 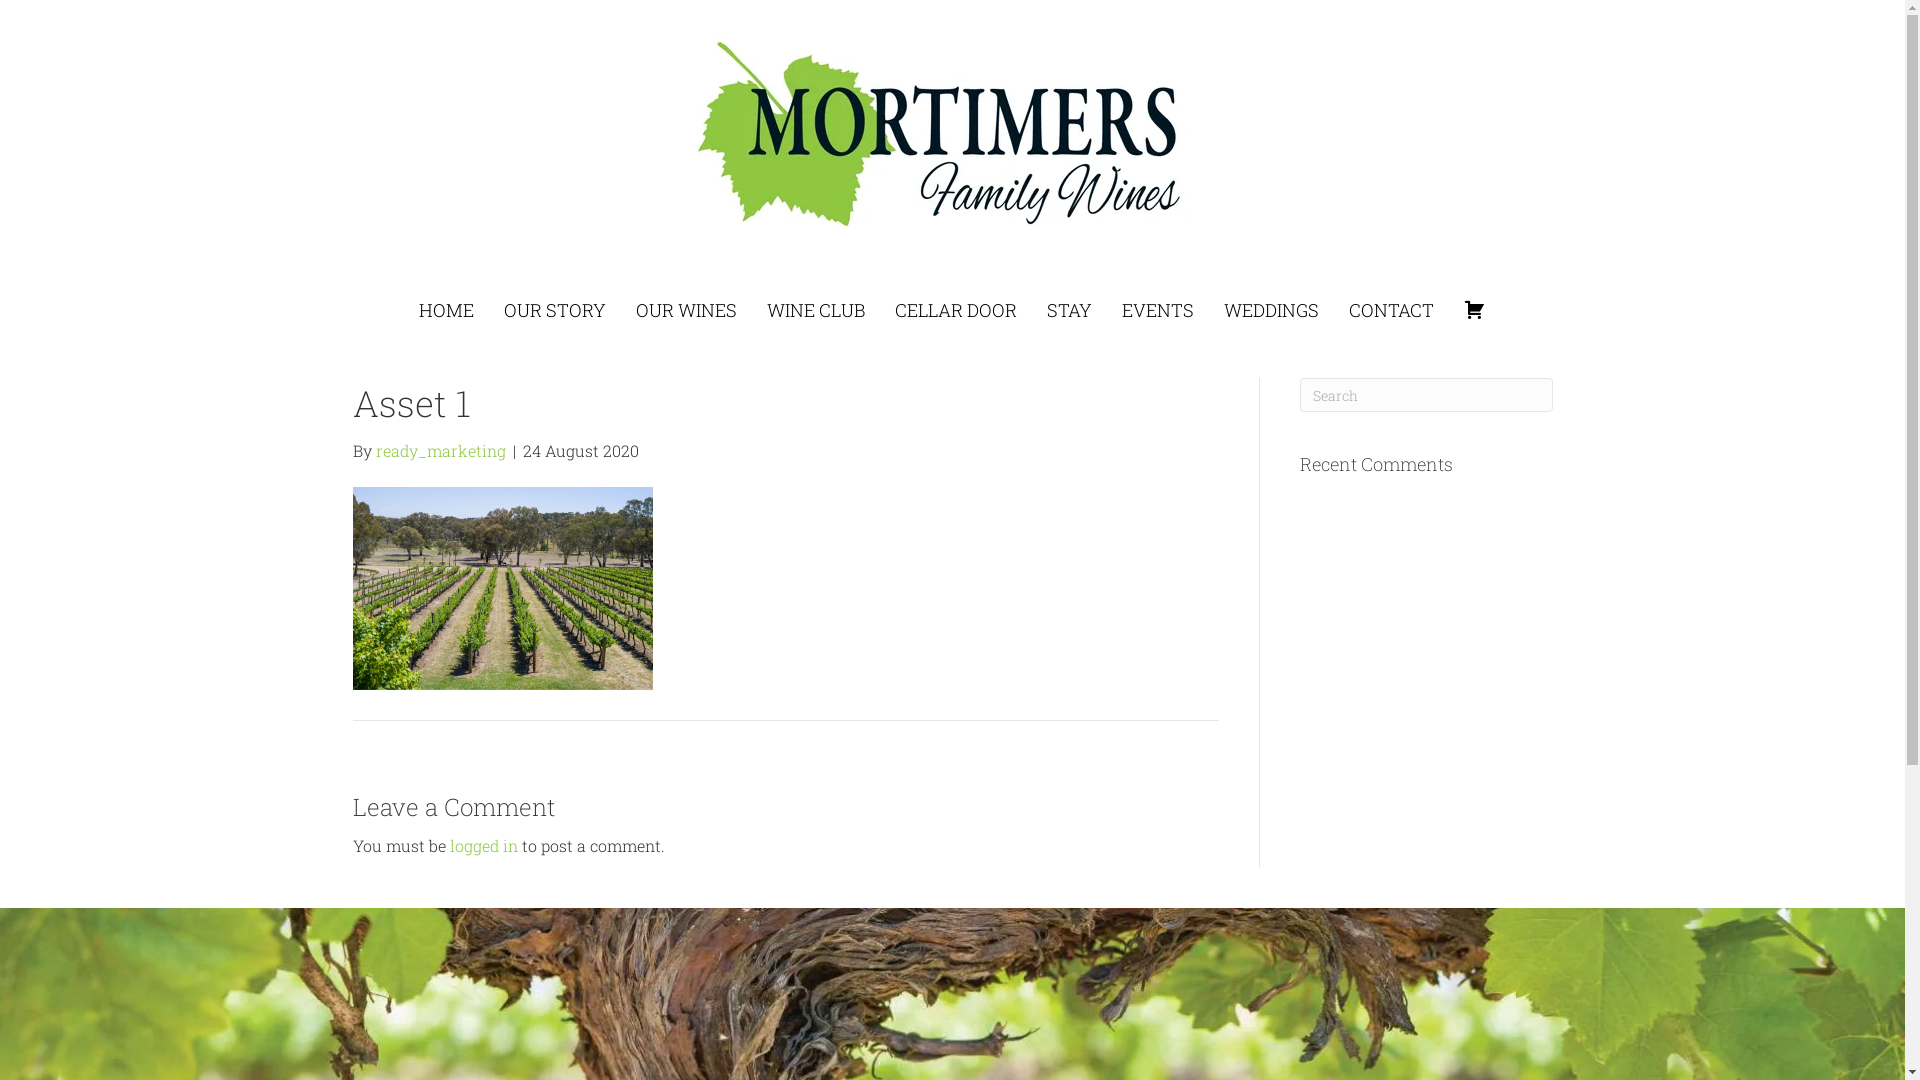 What do you see at coordinates (1392, 310) in the screenshot?
I see `CONTACT` at bounding box center [1392, 310].